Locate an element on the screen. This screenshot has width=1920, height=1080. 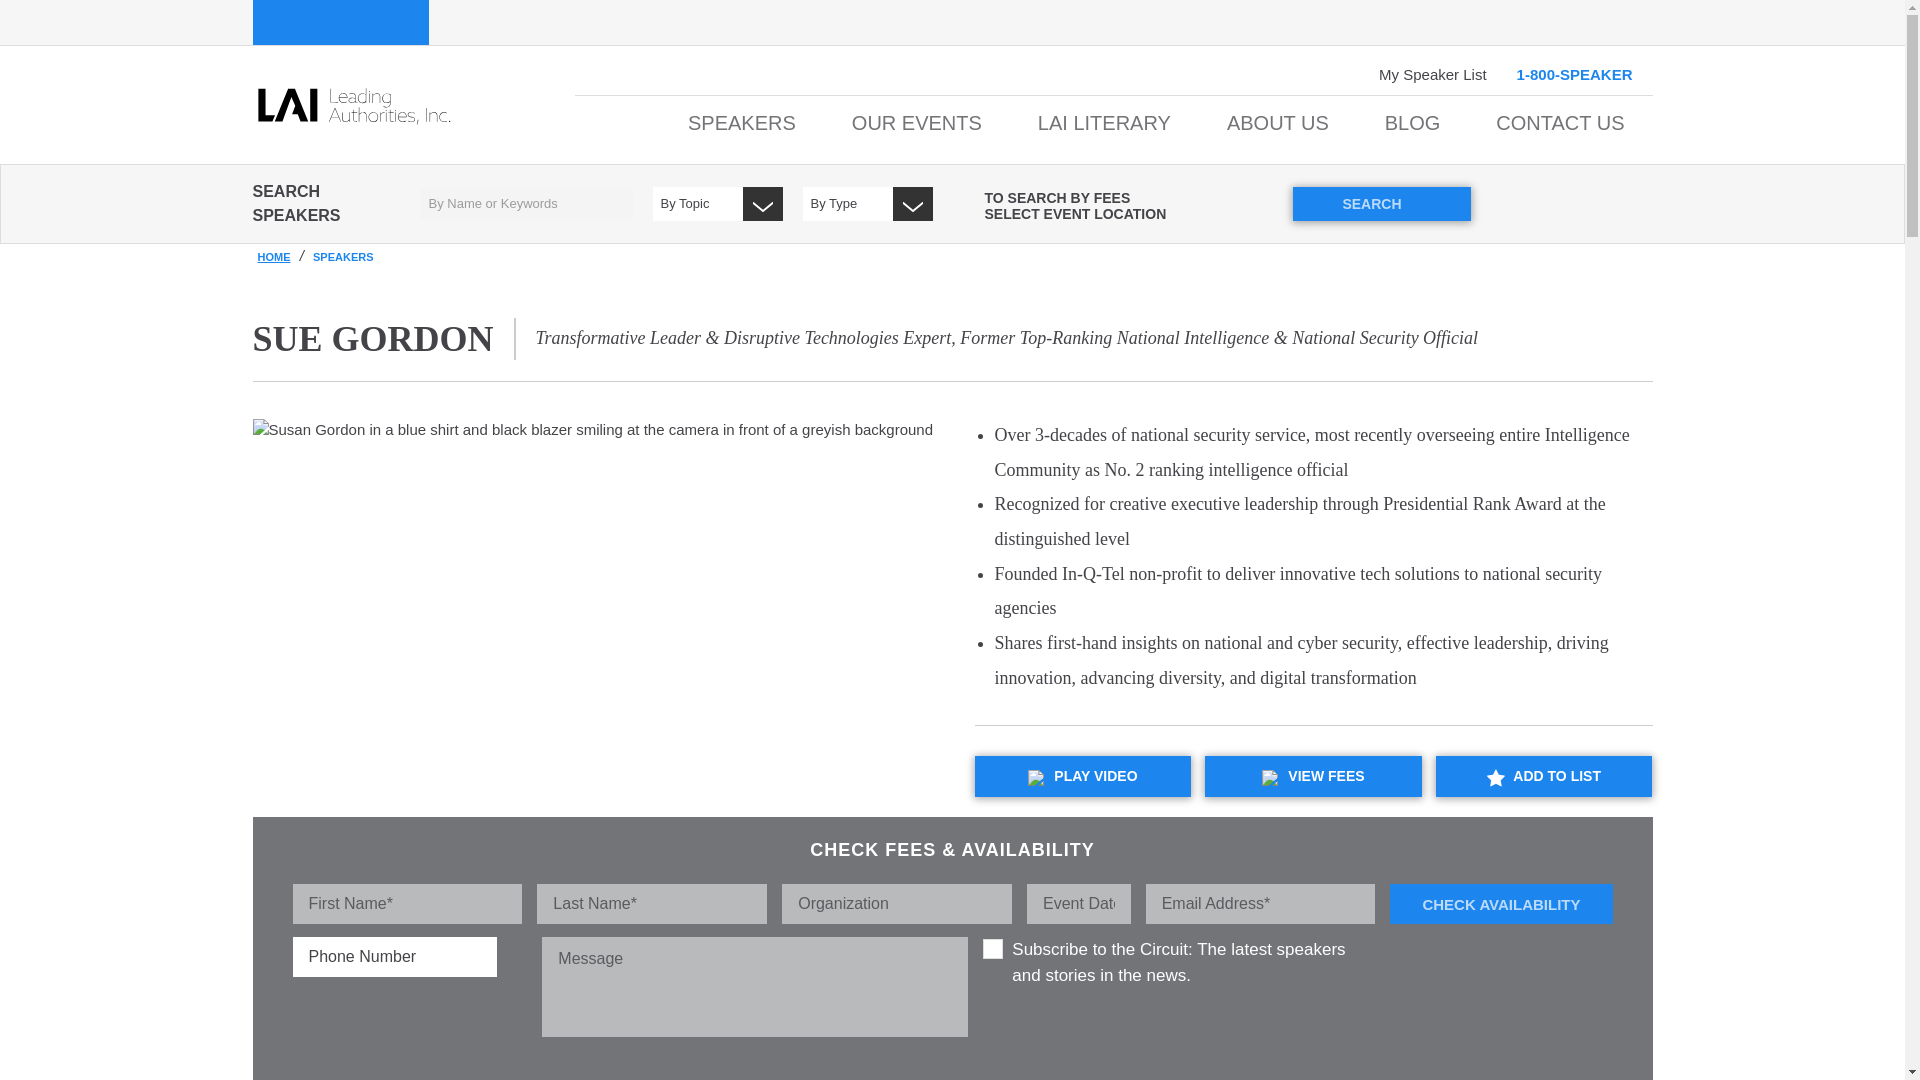
CHECK AVAILABILITY is located at coordinates (1501, 904).